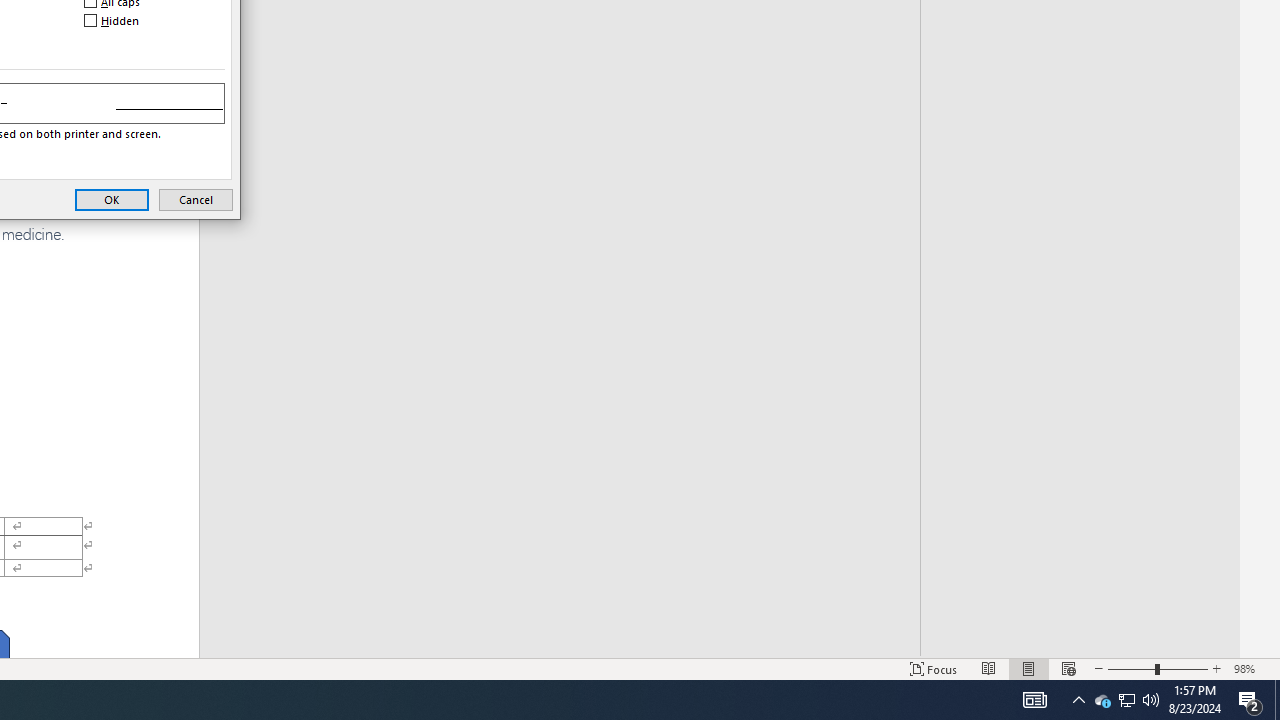  What do you see at coordinates (1151, 700) in the screenshot?
I see `Q2790: 100%` at bounding box center [1151, 700].